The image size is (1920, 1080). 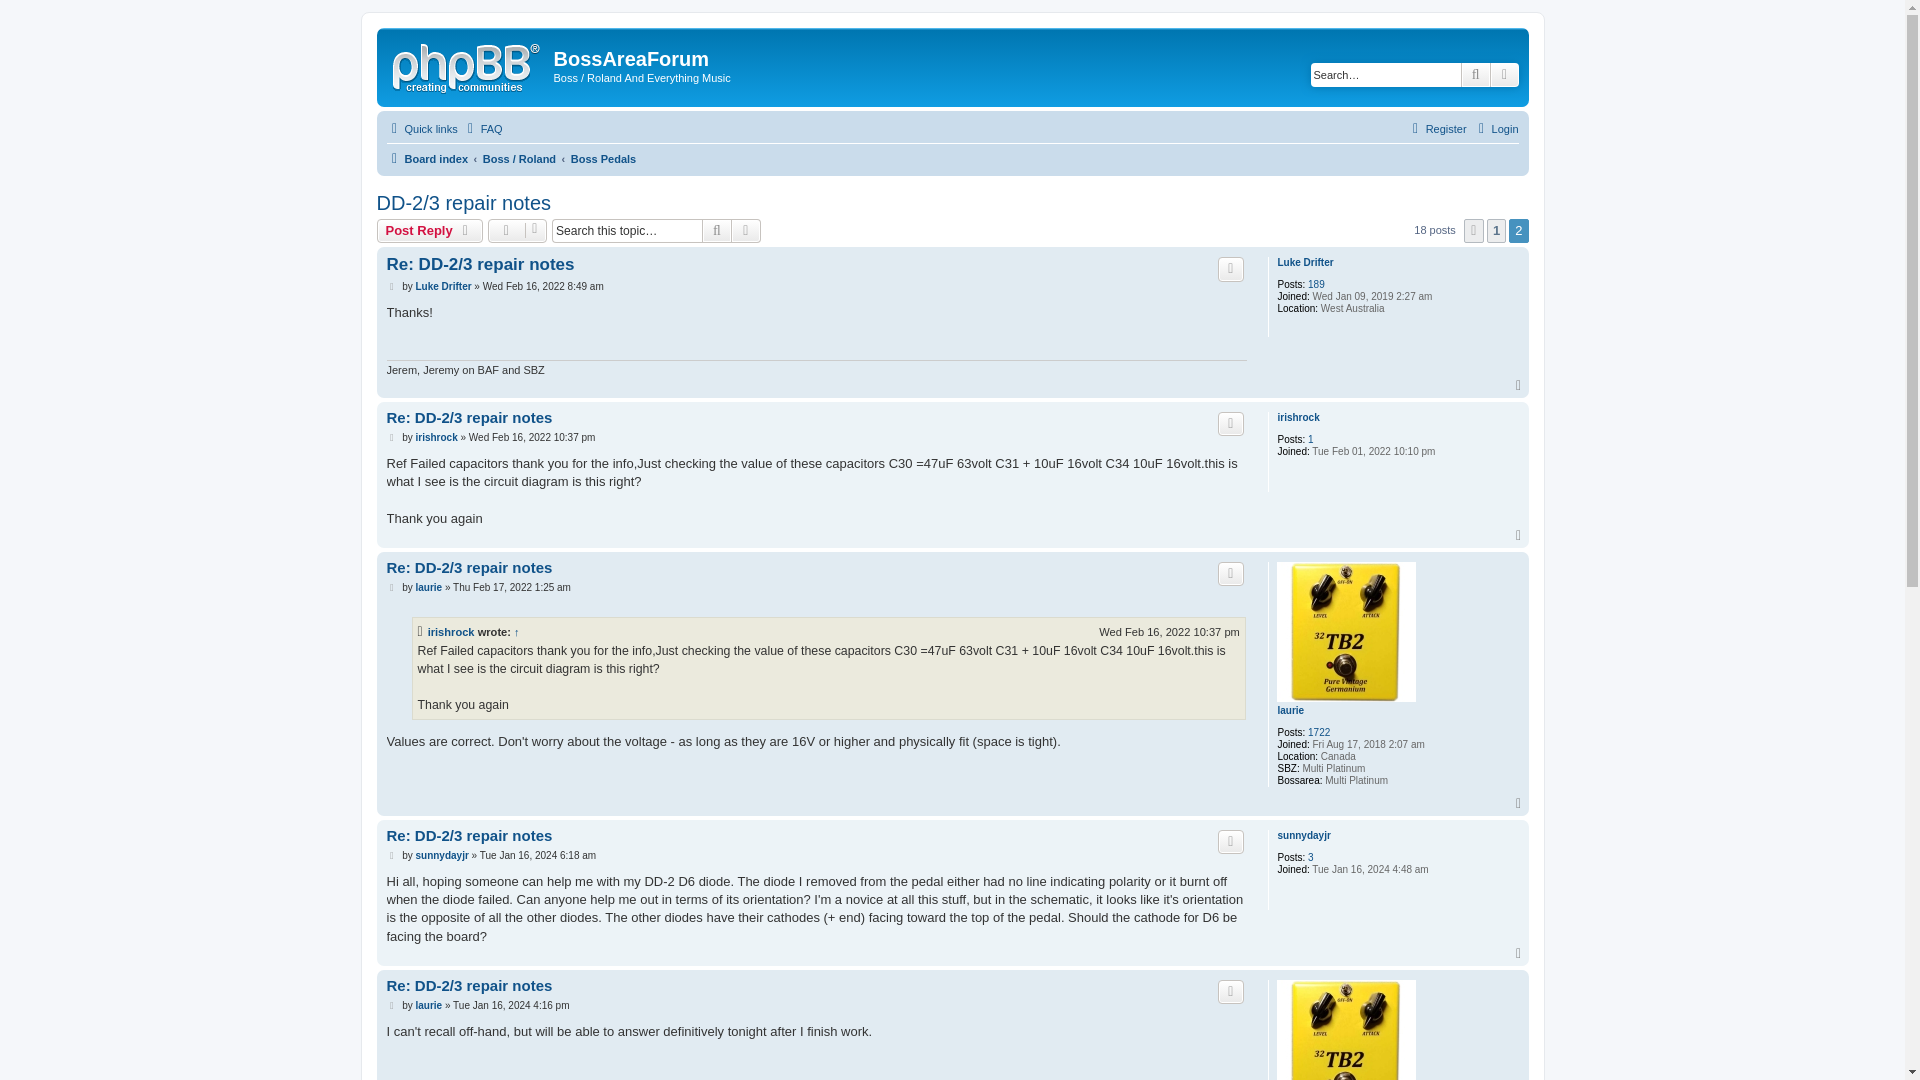 I want to click on Luke Drifter, so click(x=442, y=286).